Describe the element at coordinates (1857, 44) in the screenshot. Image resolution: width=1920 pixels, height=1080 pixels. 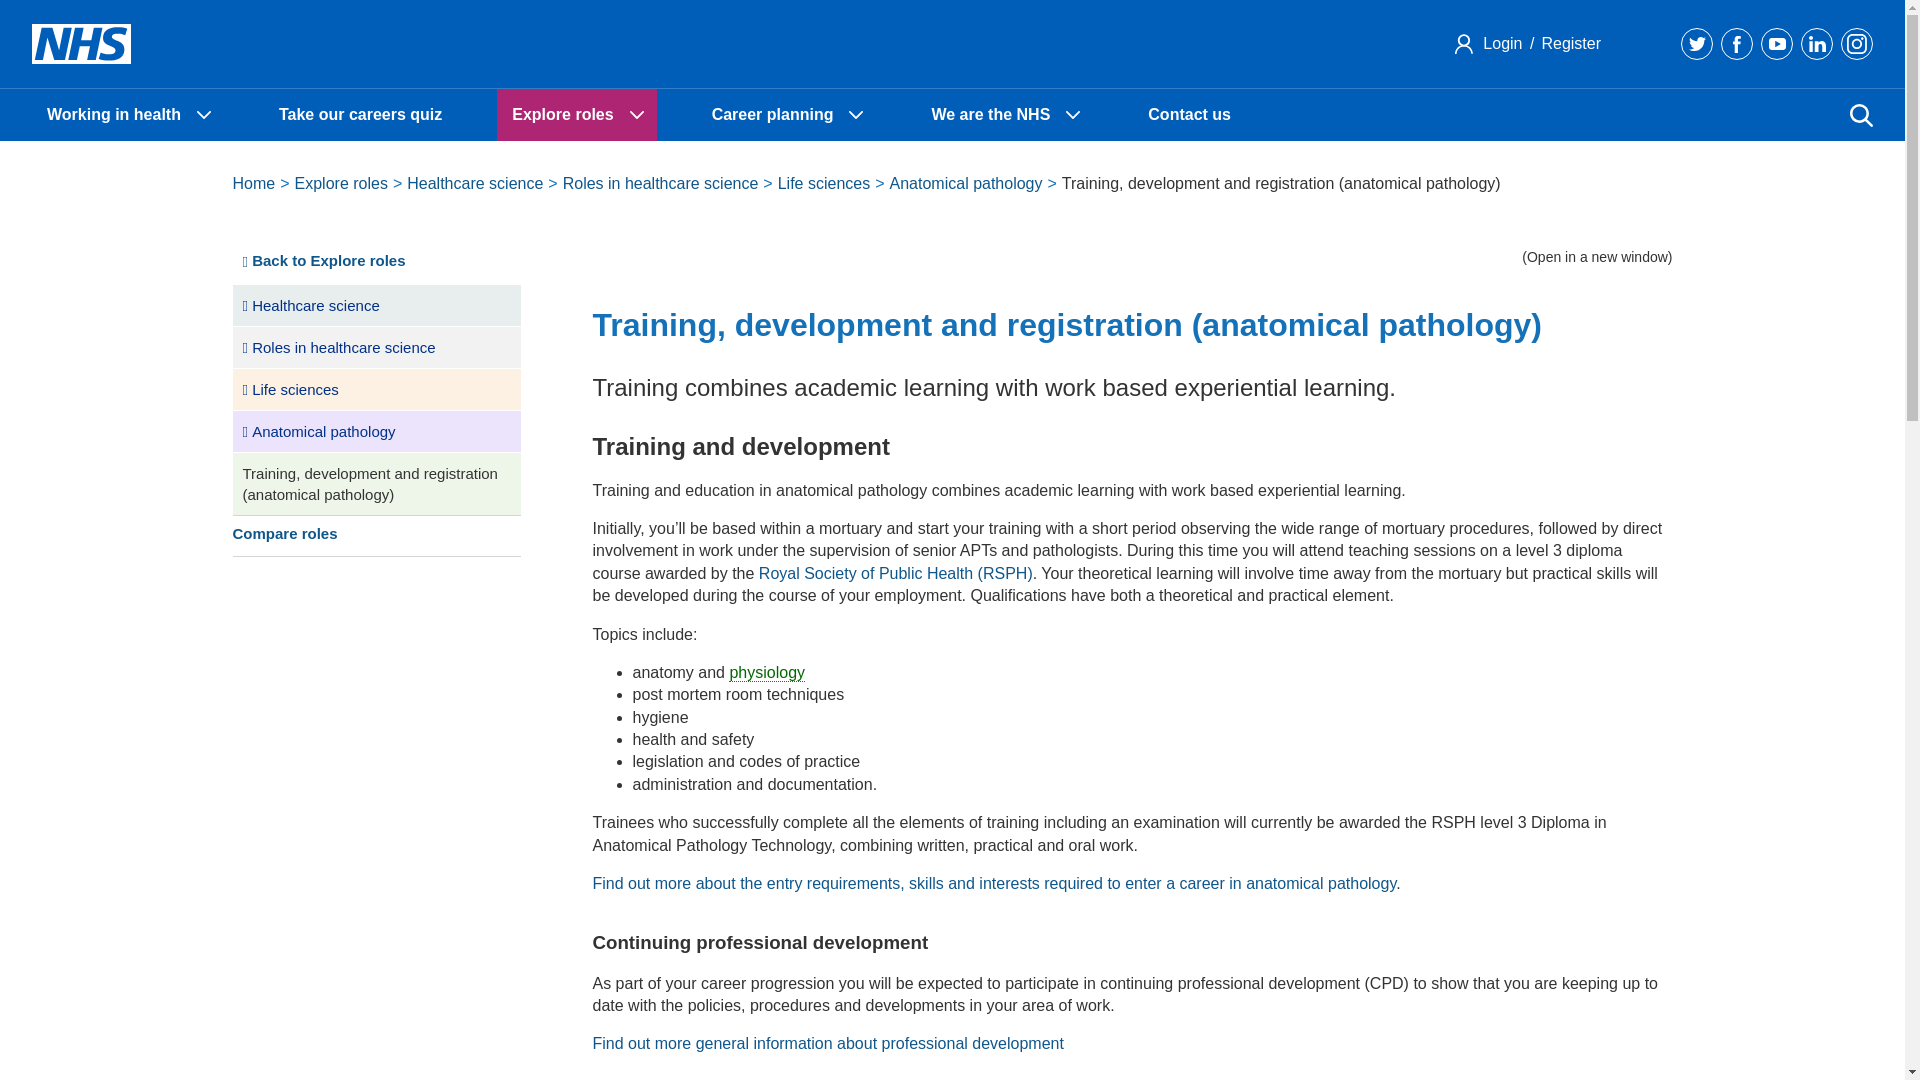
I see `Find Health Careers on instagram` at that location.